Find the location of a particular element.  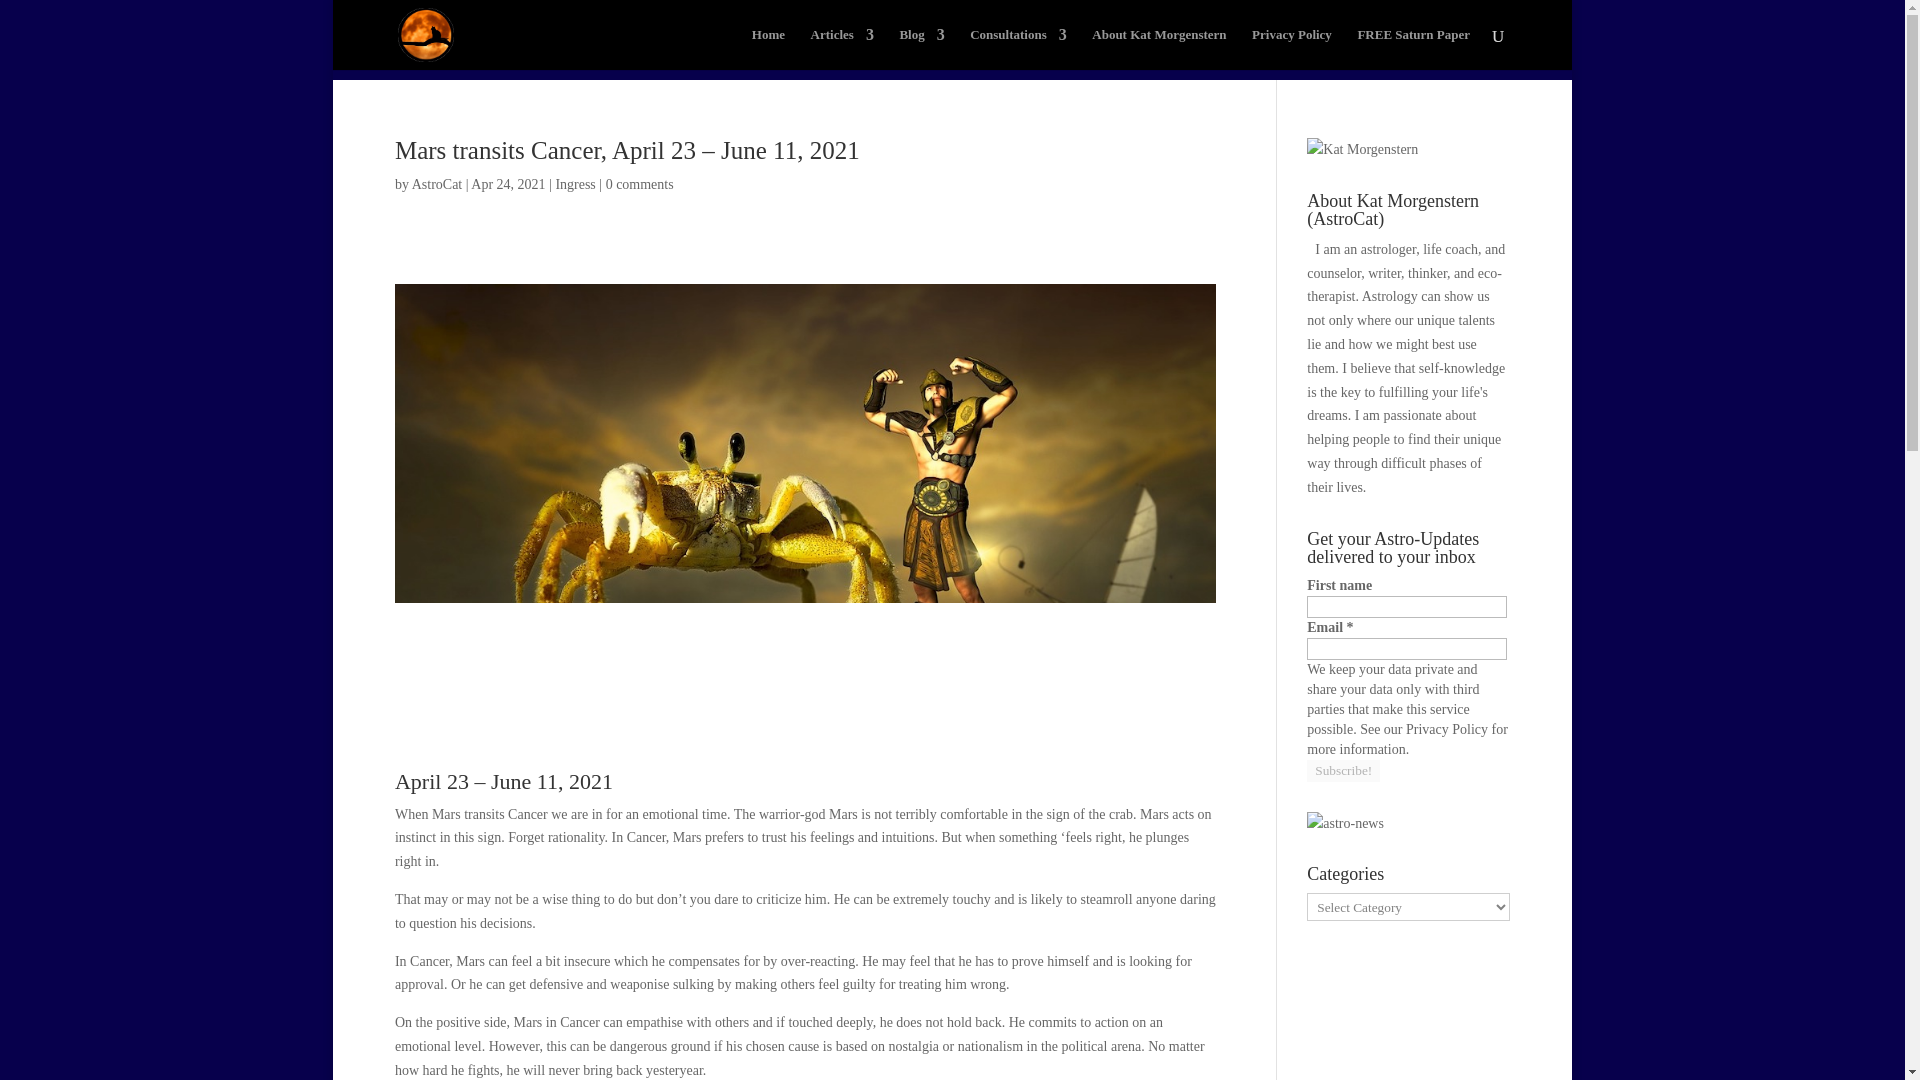

About Kat Morgenstern is located at coordinates (1159, 49).